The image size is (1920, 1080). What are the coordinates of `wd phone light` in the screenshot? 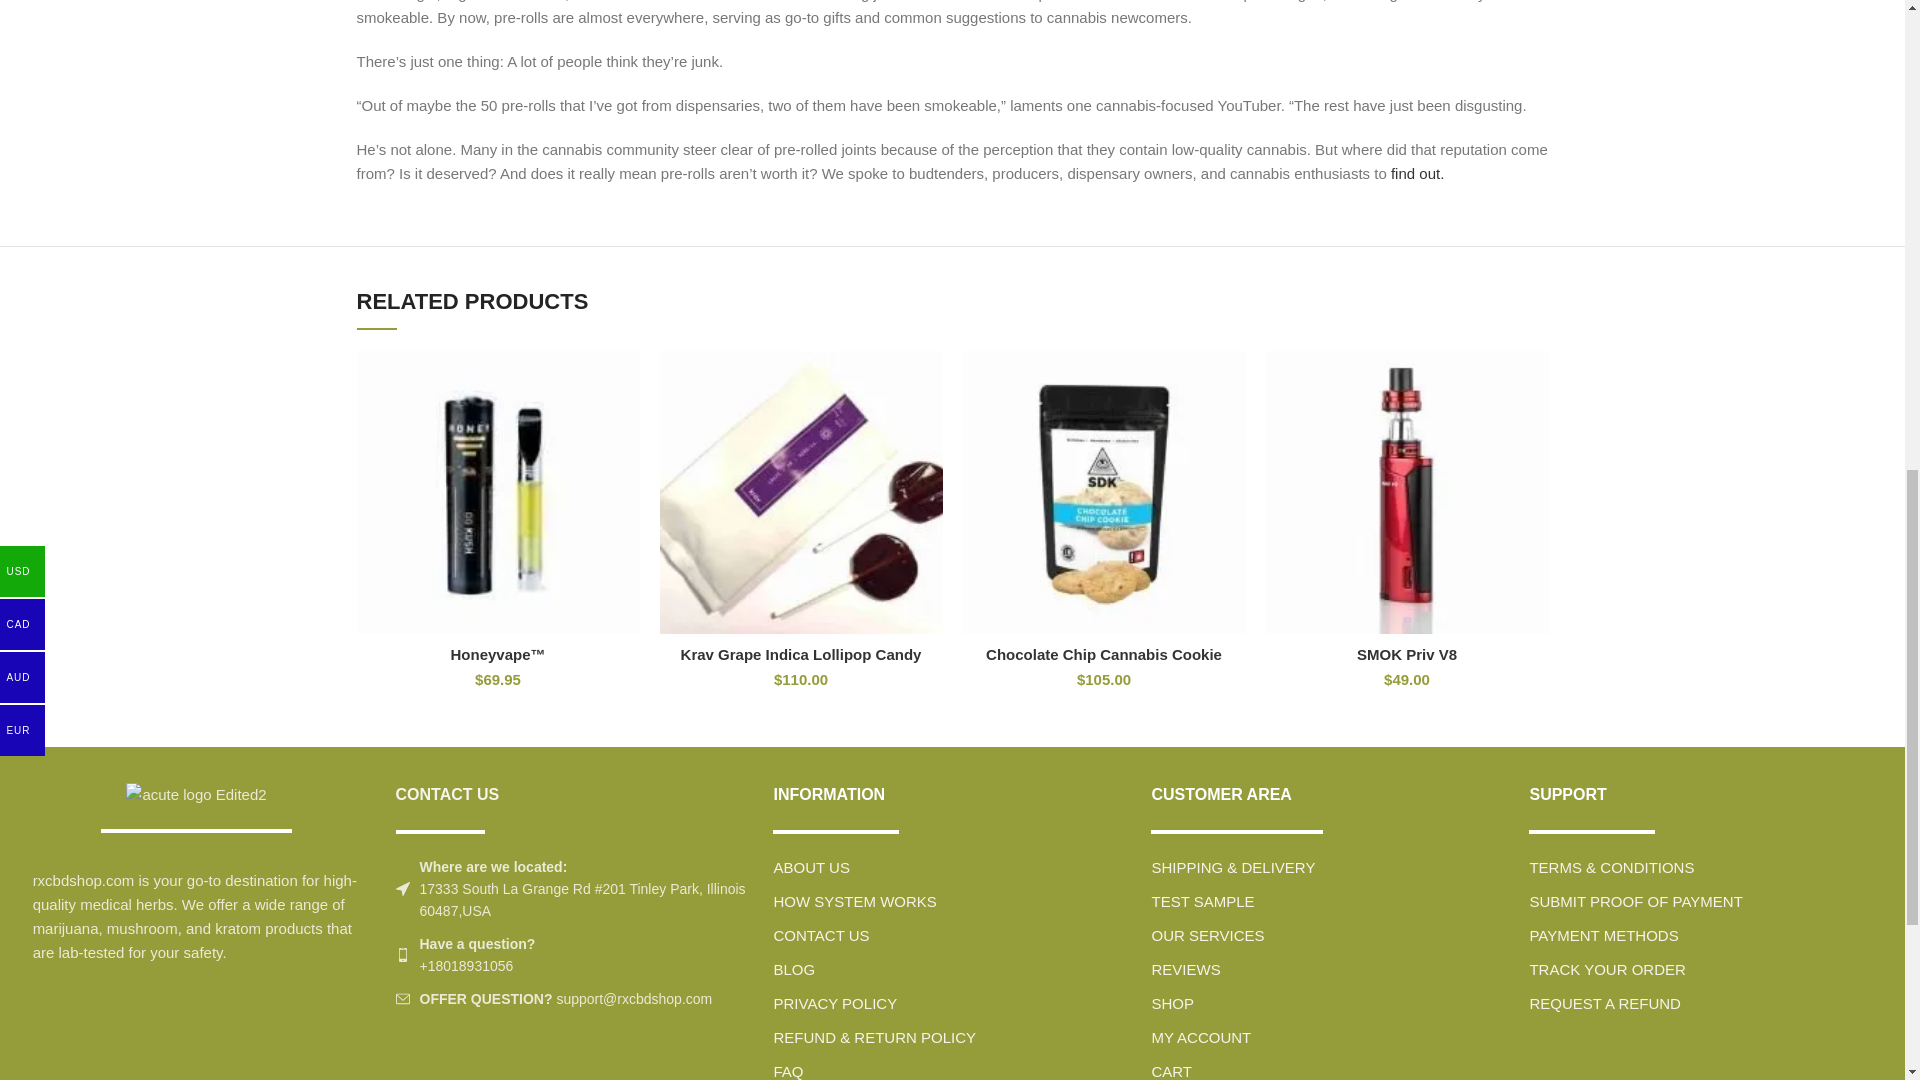 It's located at (402, 955).